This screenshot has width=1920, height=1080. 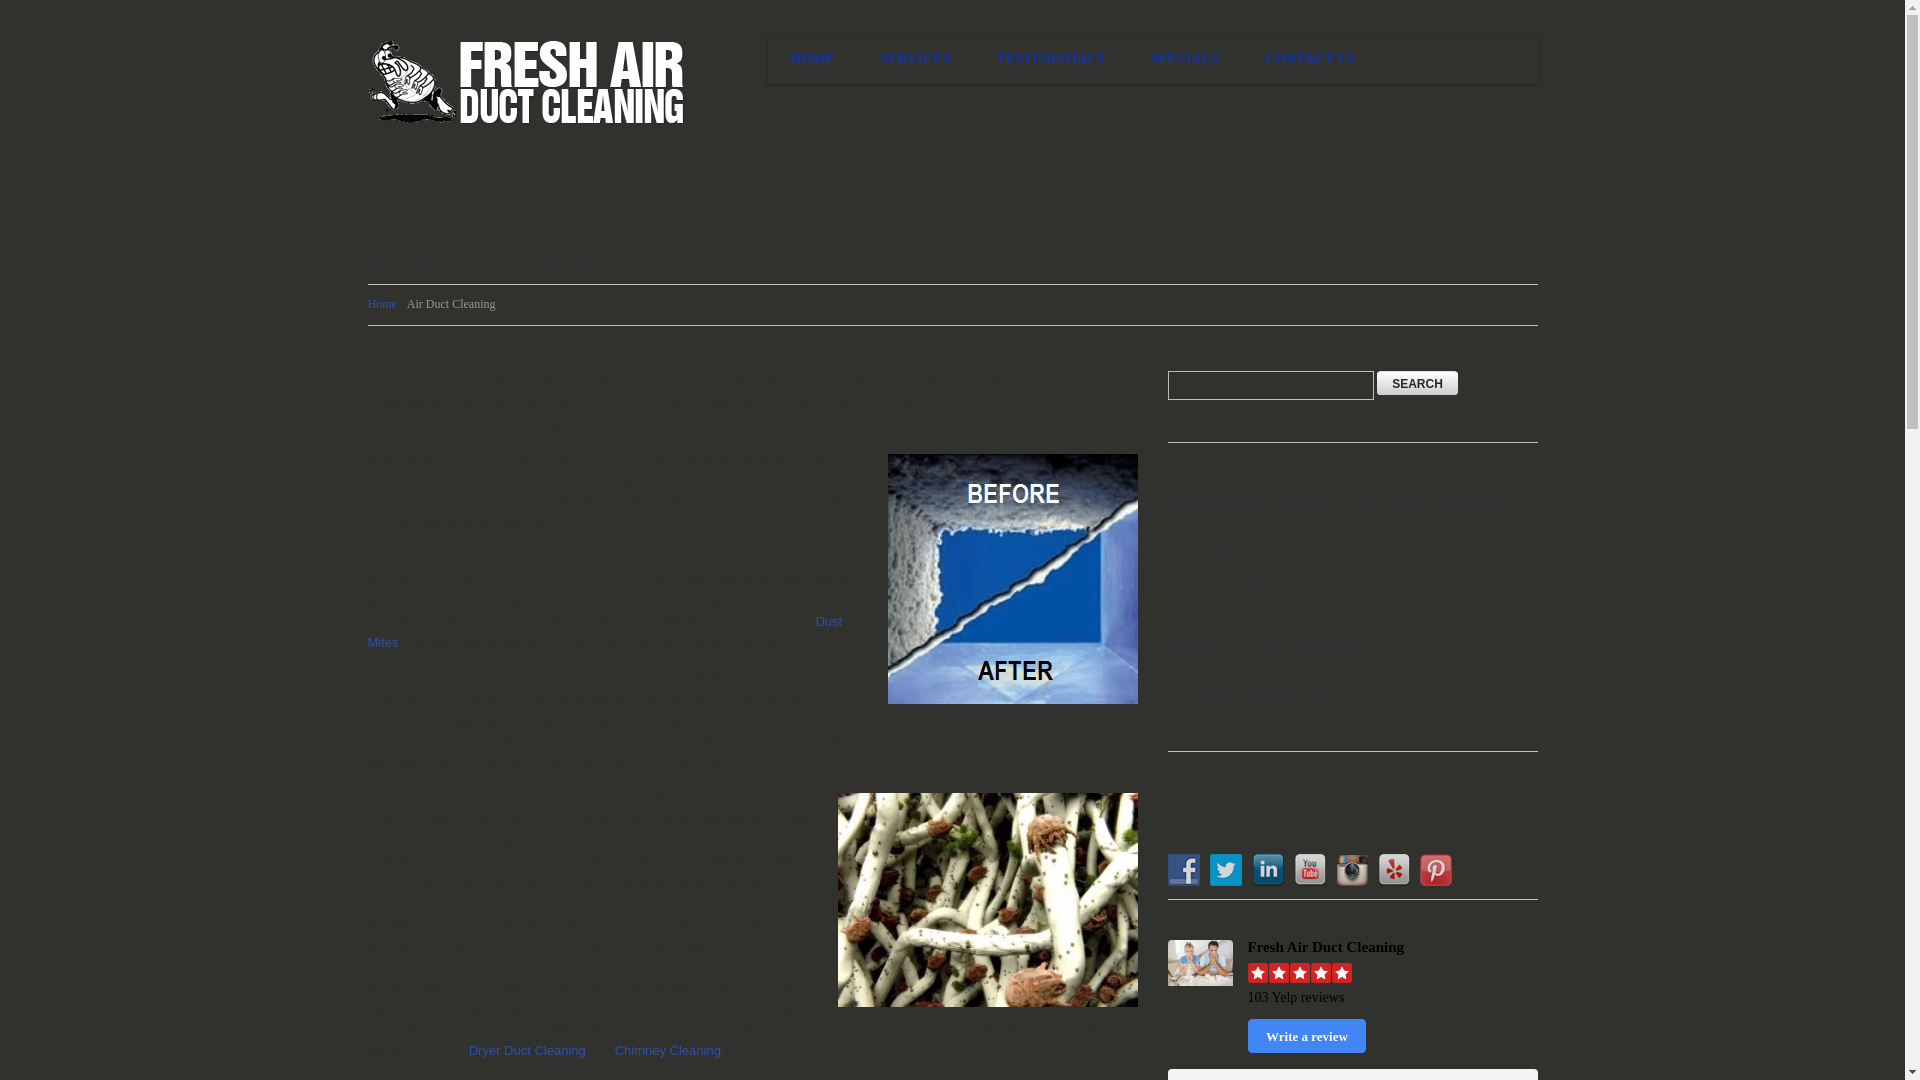 I want to click on Follow Us on LinkedIn, so click(x=1268, y=870).